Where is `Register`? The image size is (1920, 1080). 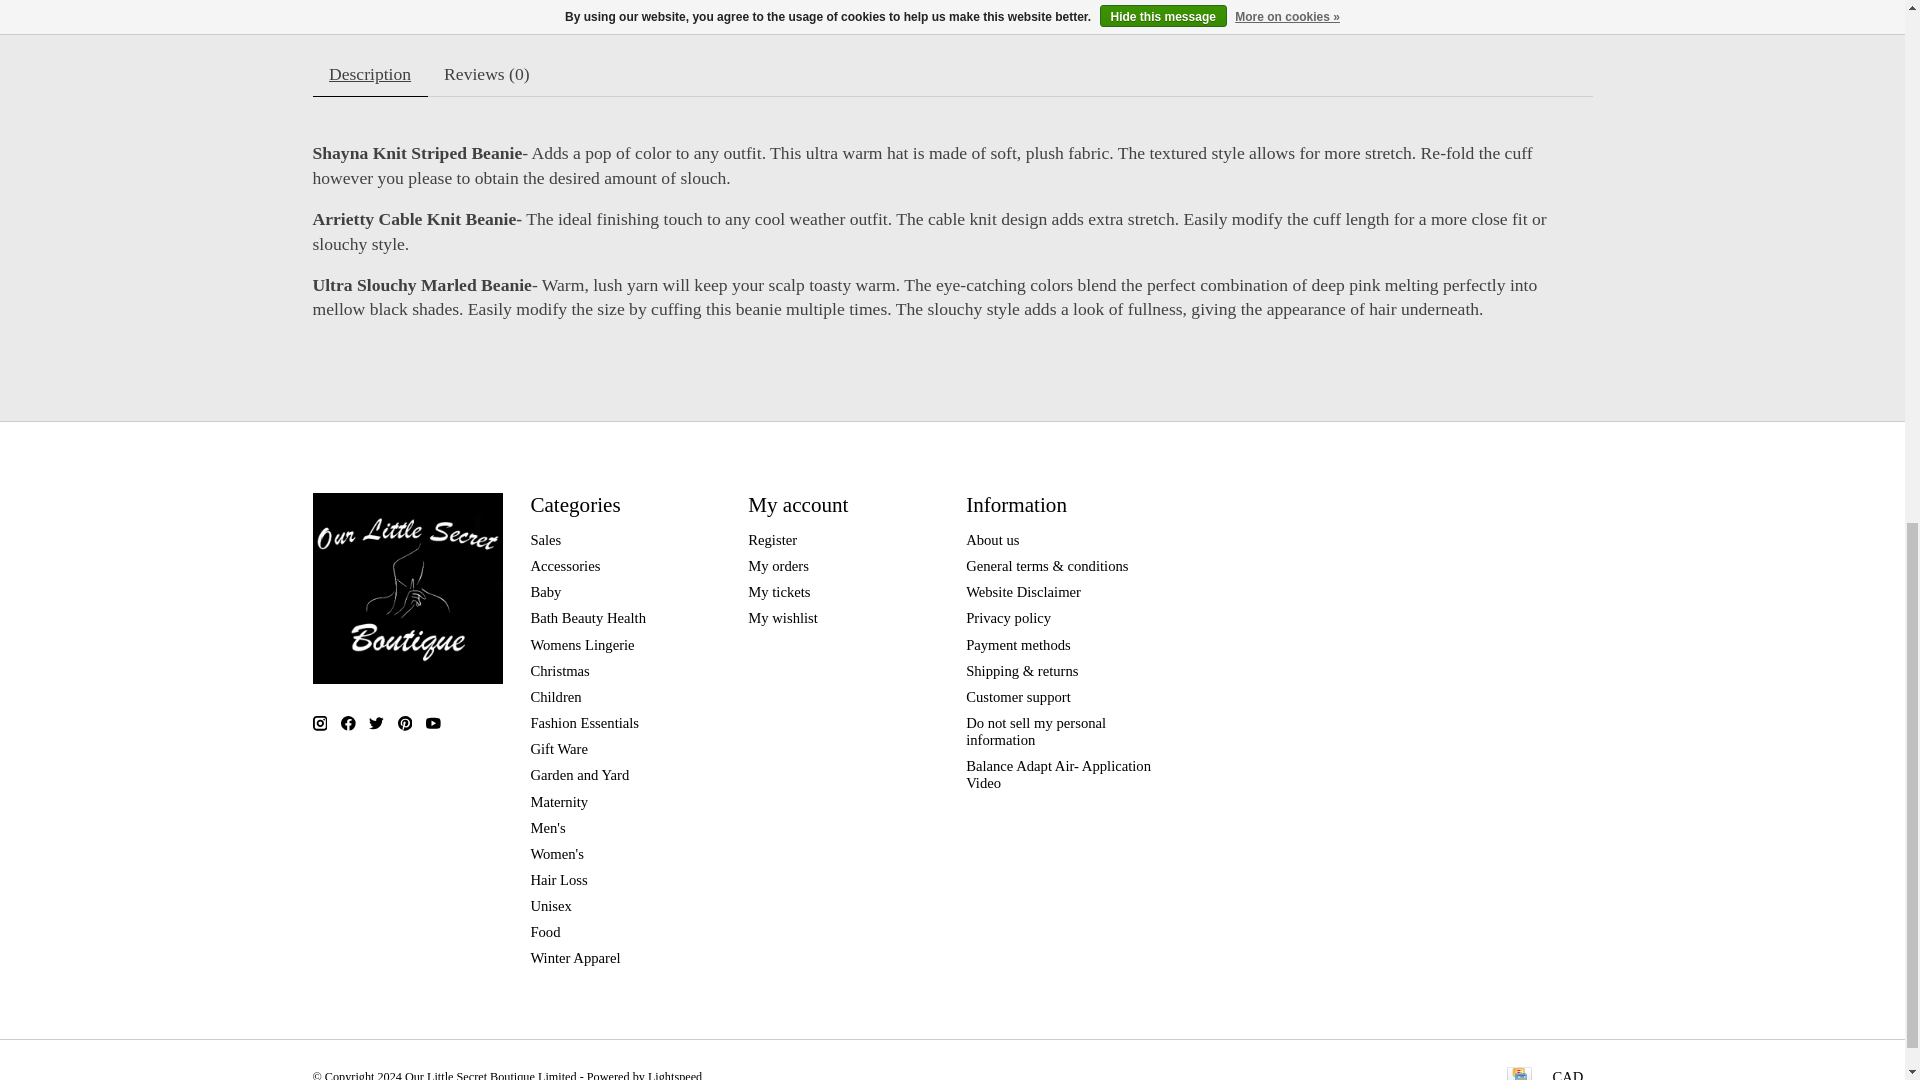 Register is located at coordinates (772, 540).